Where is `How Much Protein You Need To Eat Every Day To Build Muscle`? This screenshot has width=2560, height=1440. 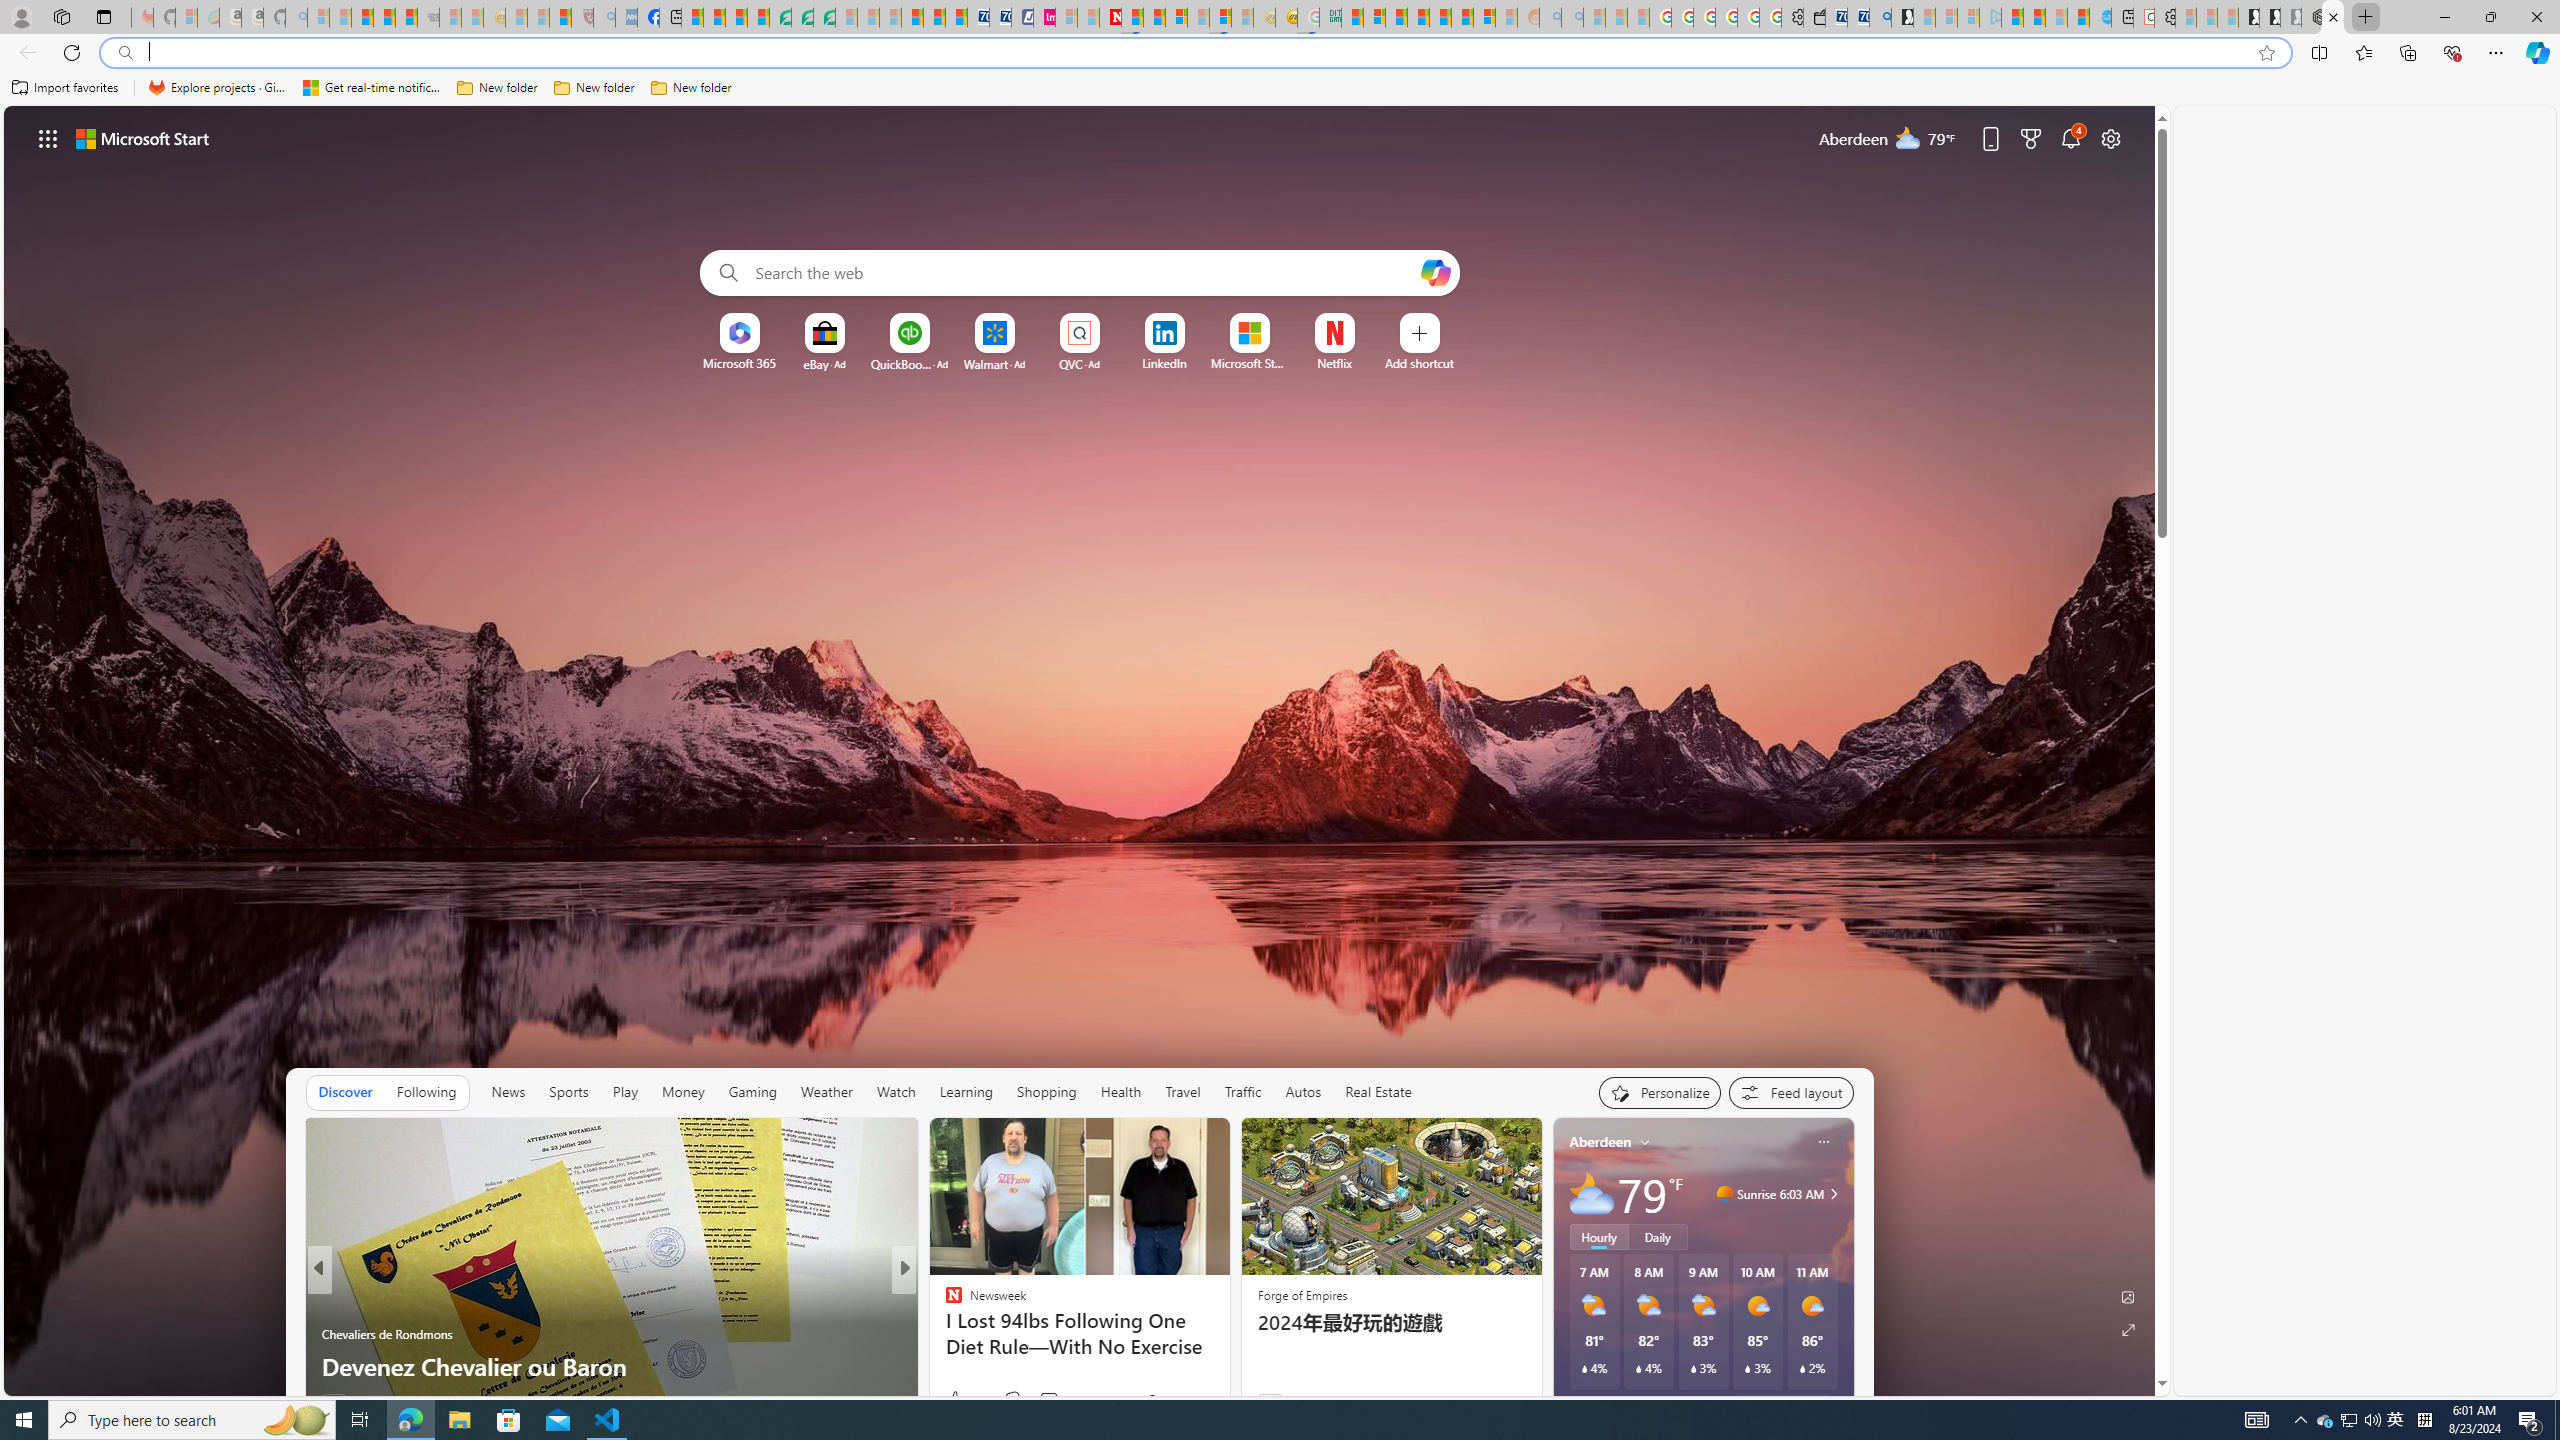
How Much Protein You Need To Eat Every Day To Build Muscle is located at coordinates (1227, 1350).